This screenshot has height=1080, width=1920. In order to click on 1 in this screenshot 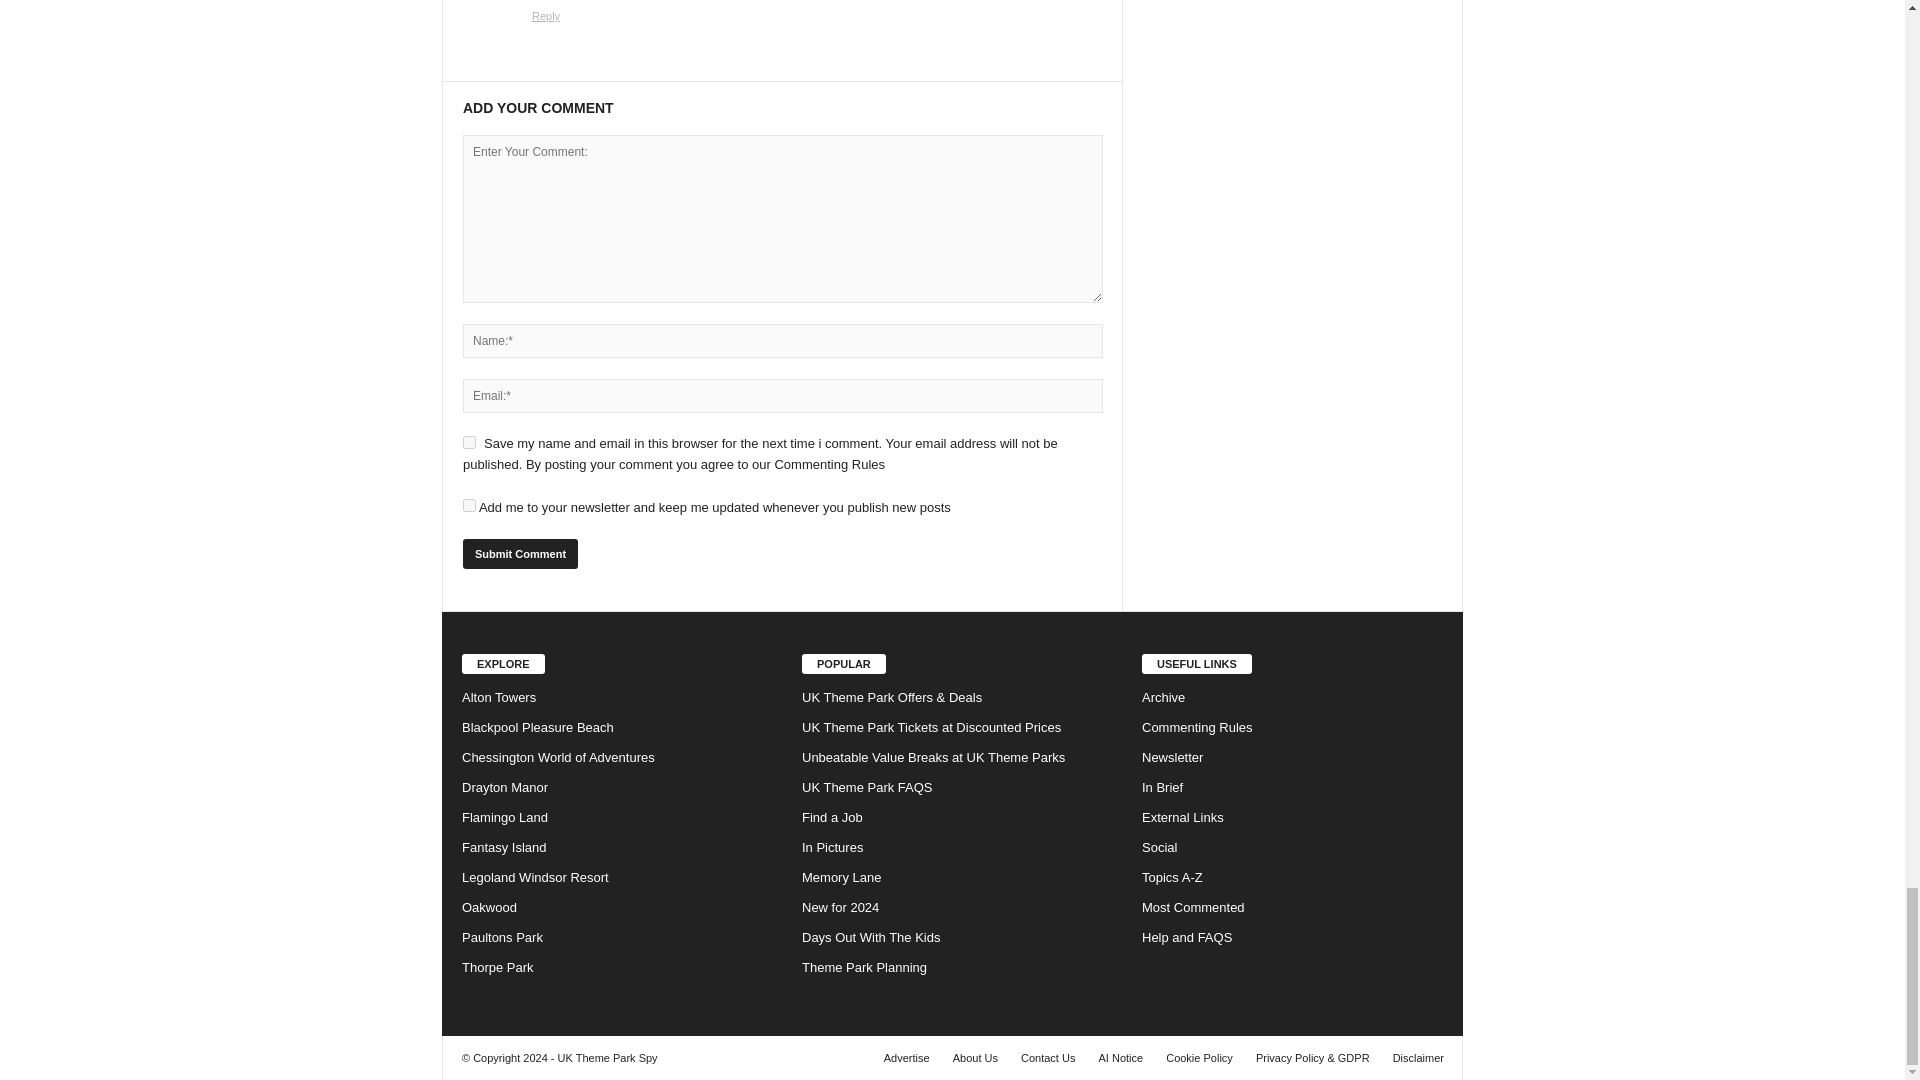, I will do `click(469, 504)`.